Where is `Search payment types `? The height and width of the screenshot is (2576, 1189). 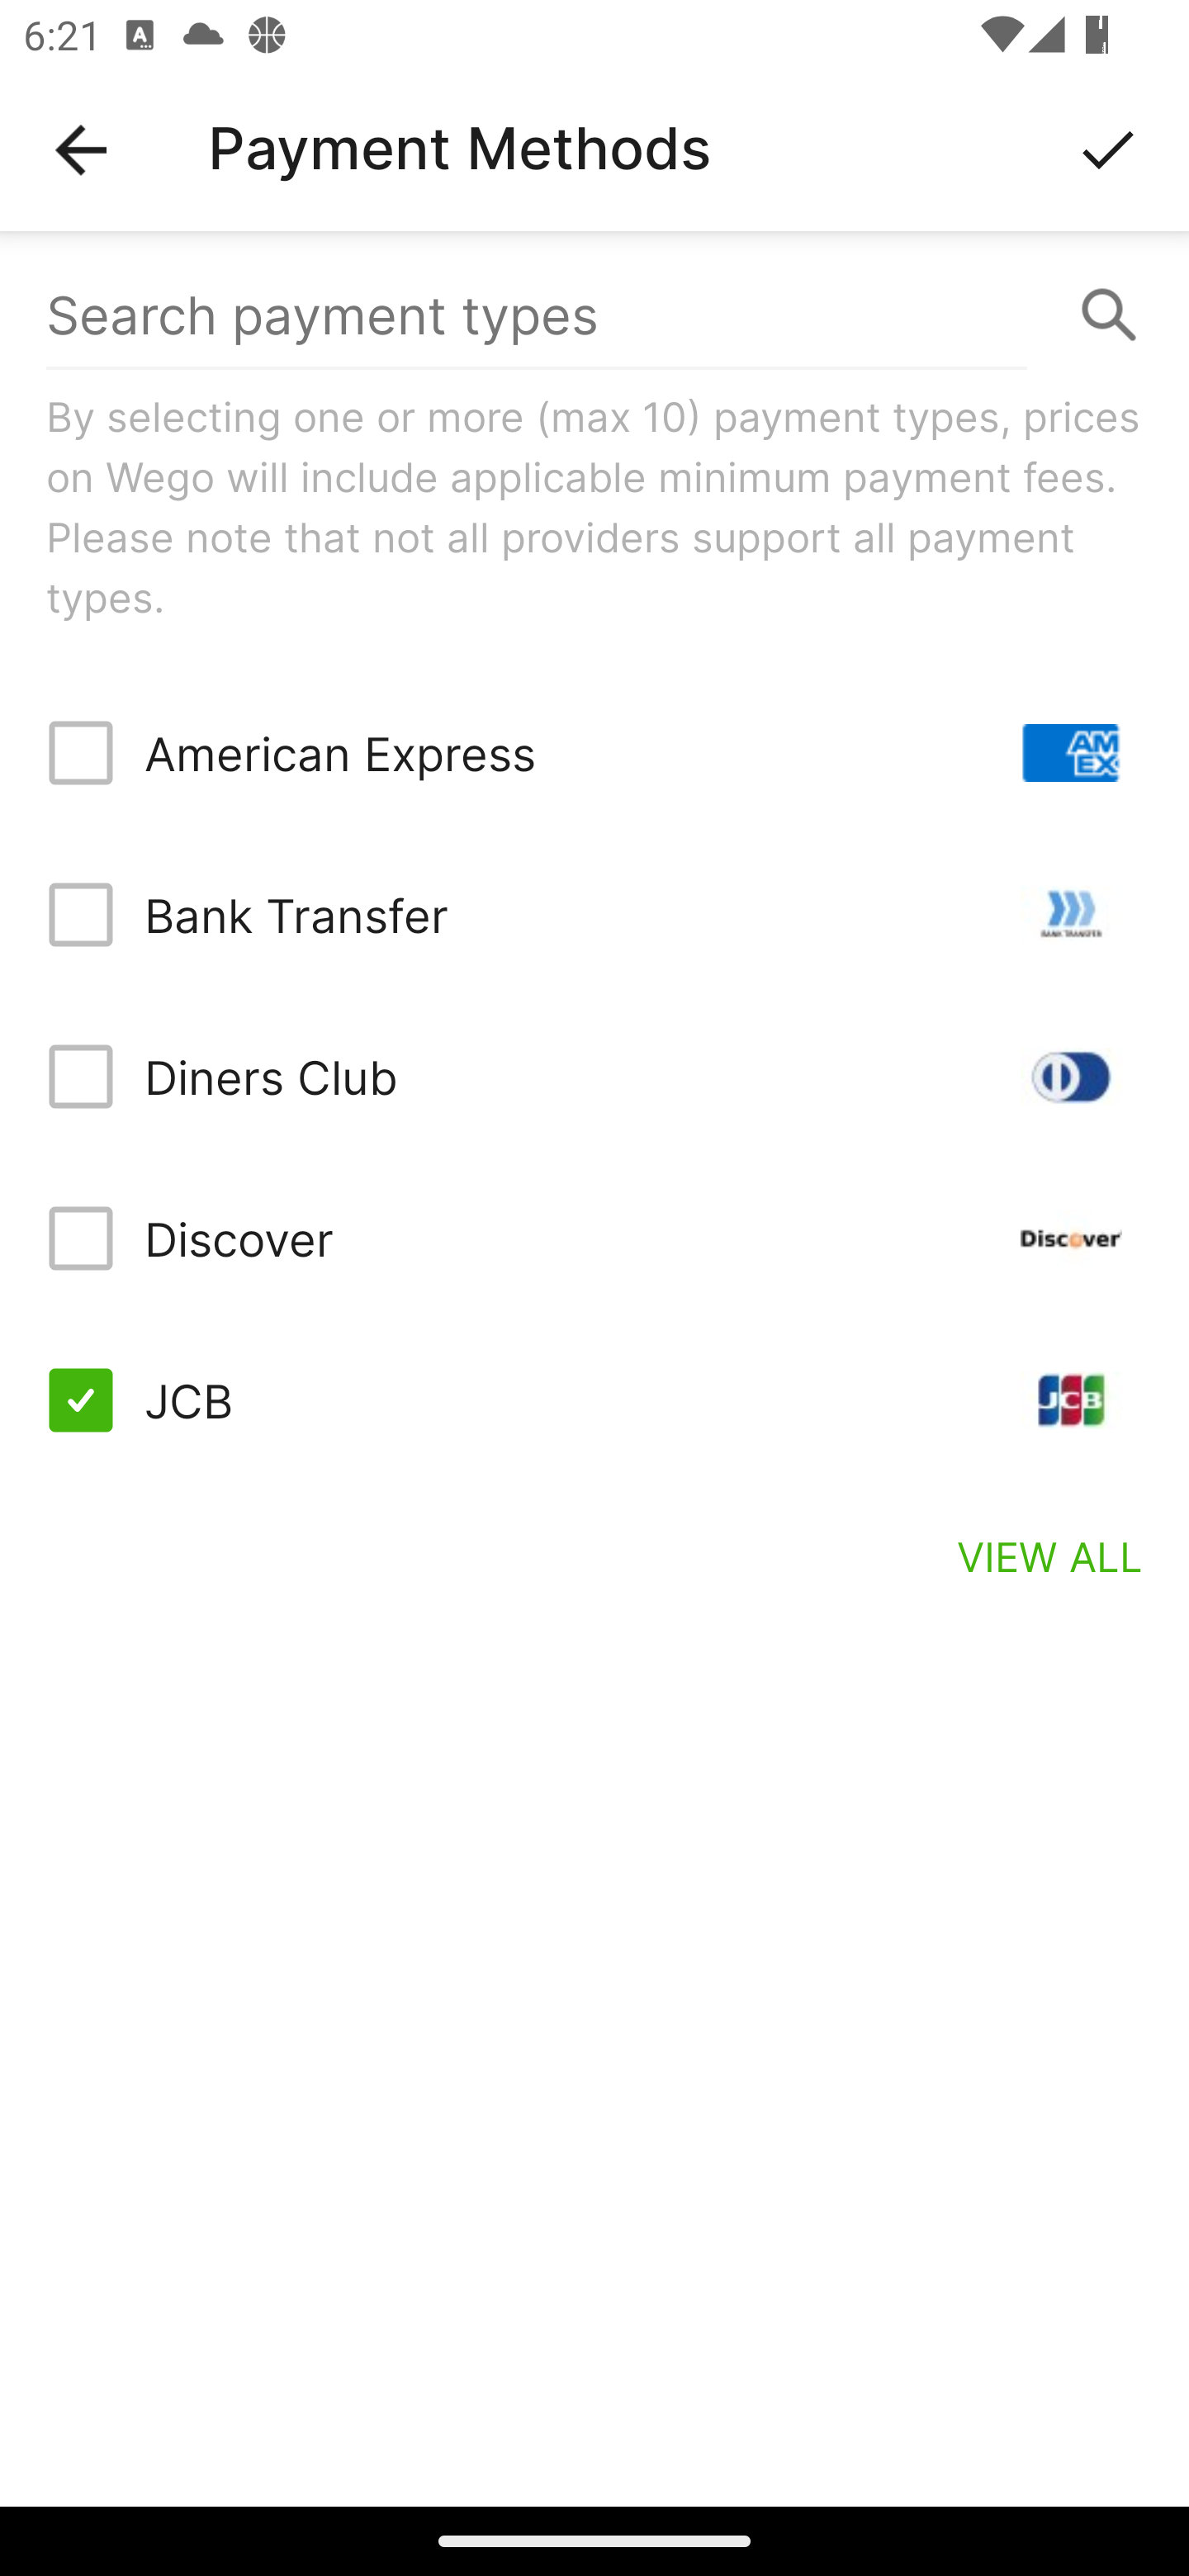
Search payment types  is located at coordinates (594, 315).